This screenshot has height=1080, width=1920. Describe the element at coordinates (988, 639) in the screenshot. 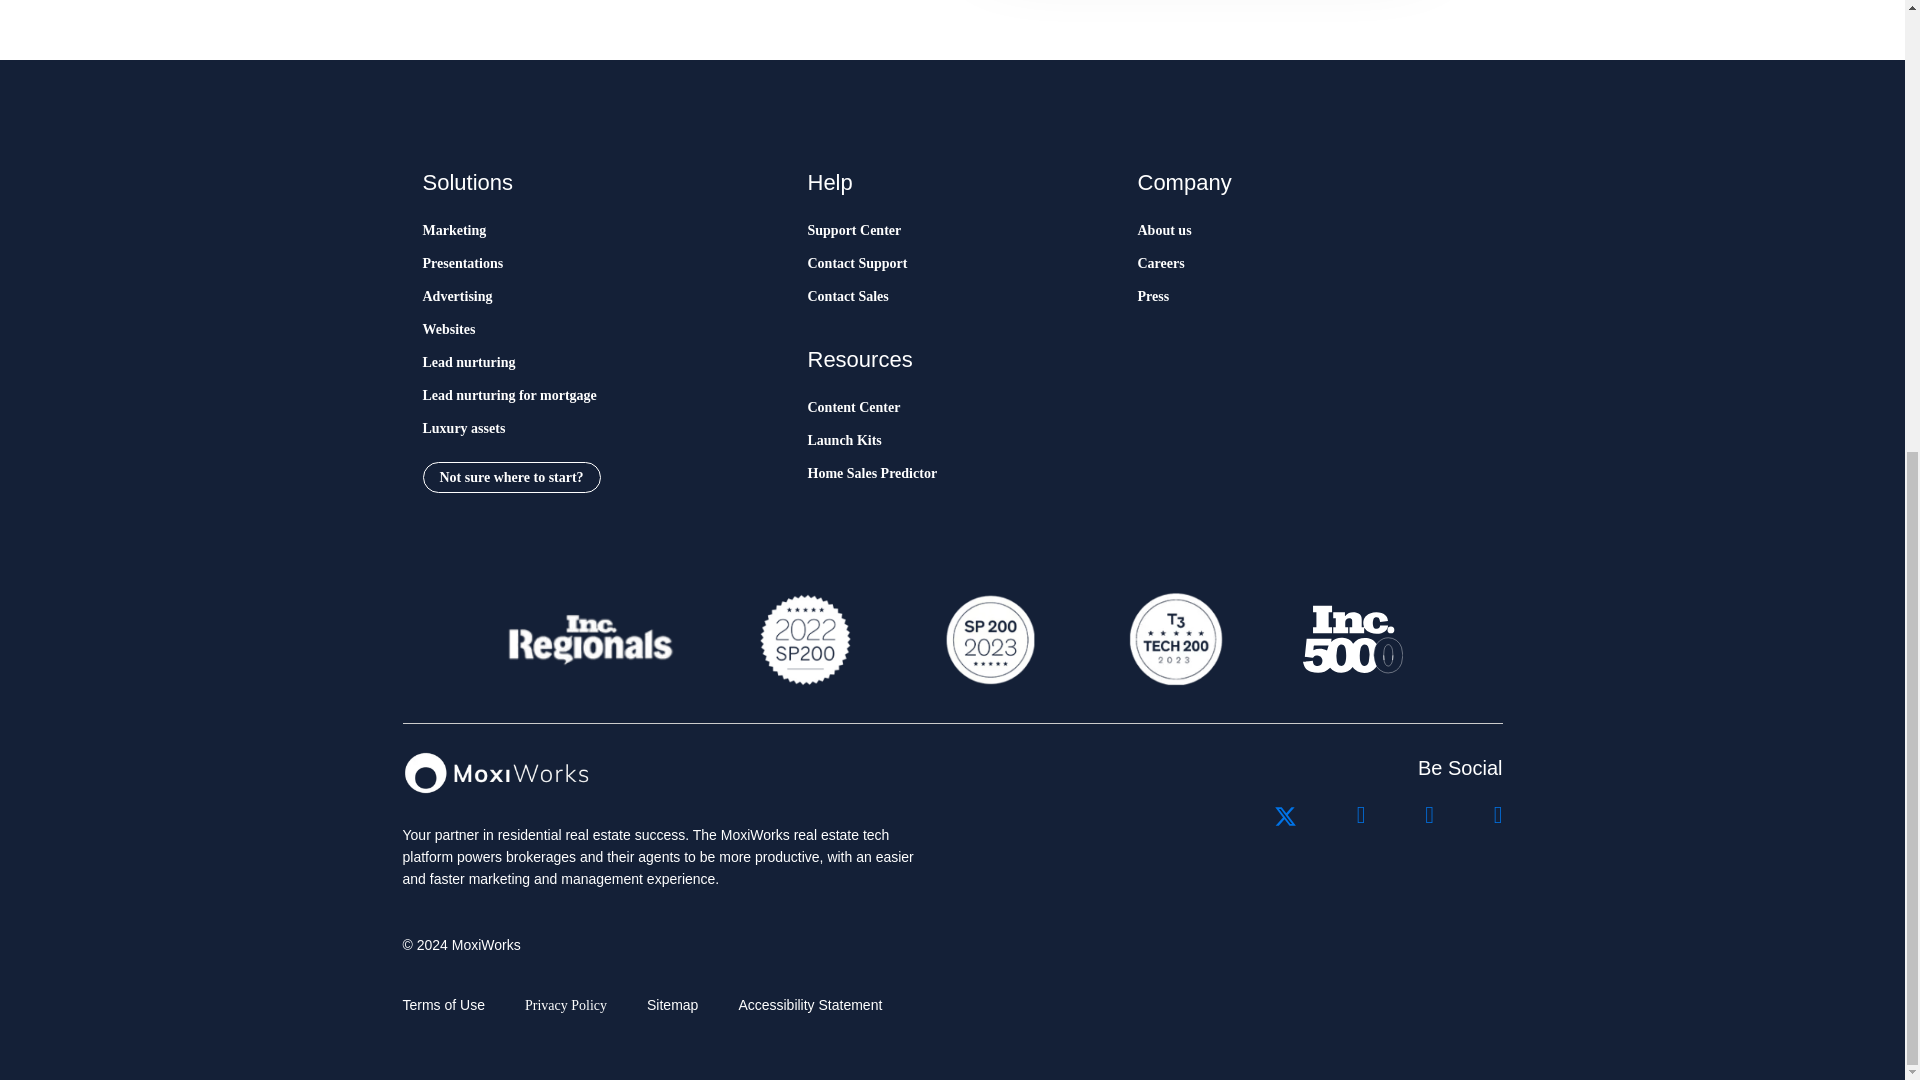

I see `SP 2023` at that location.